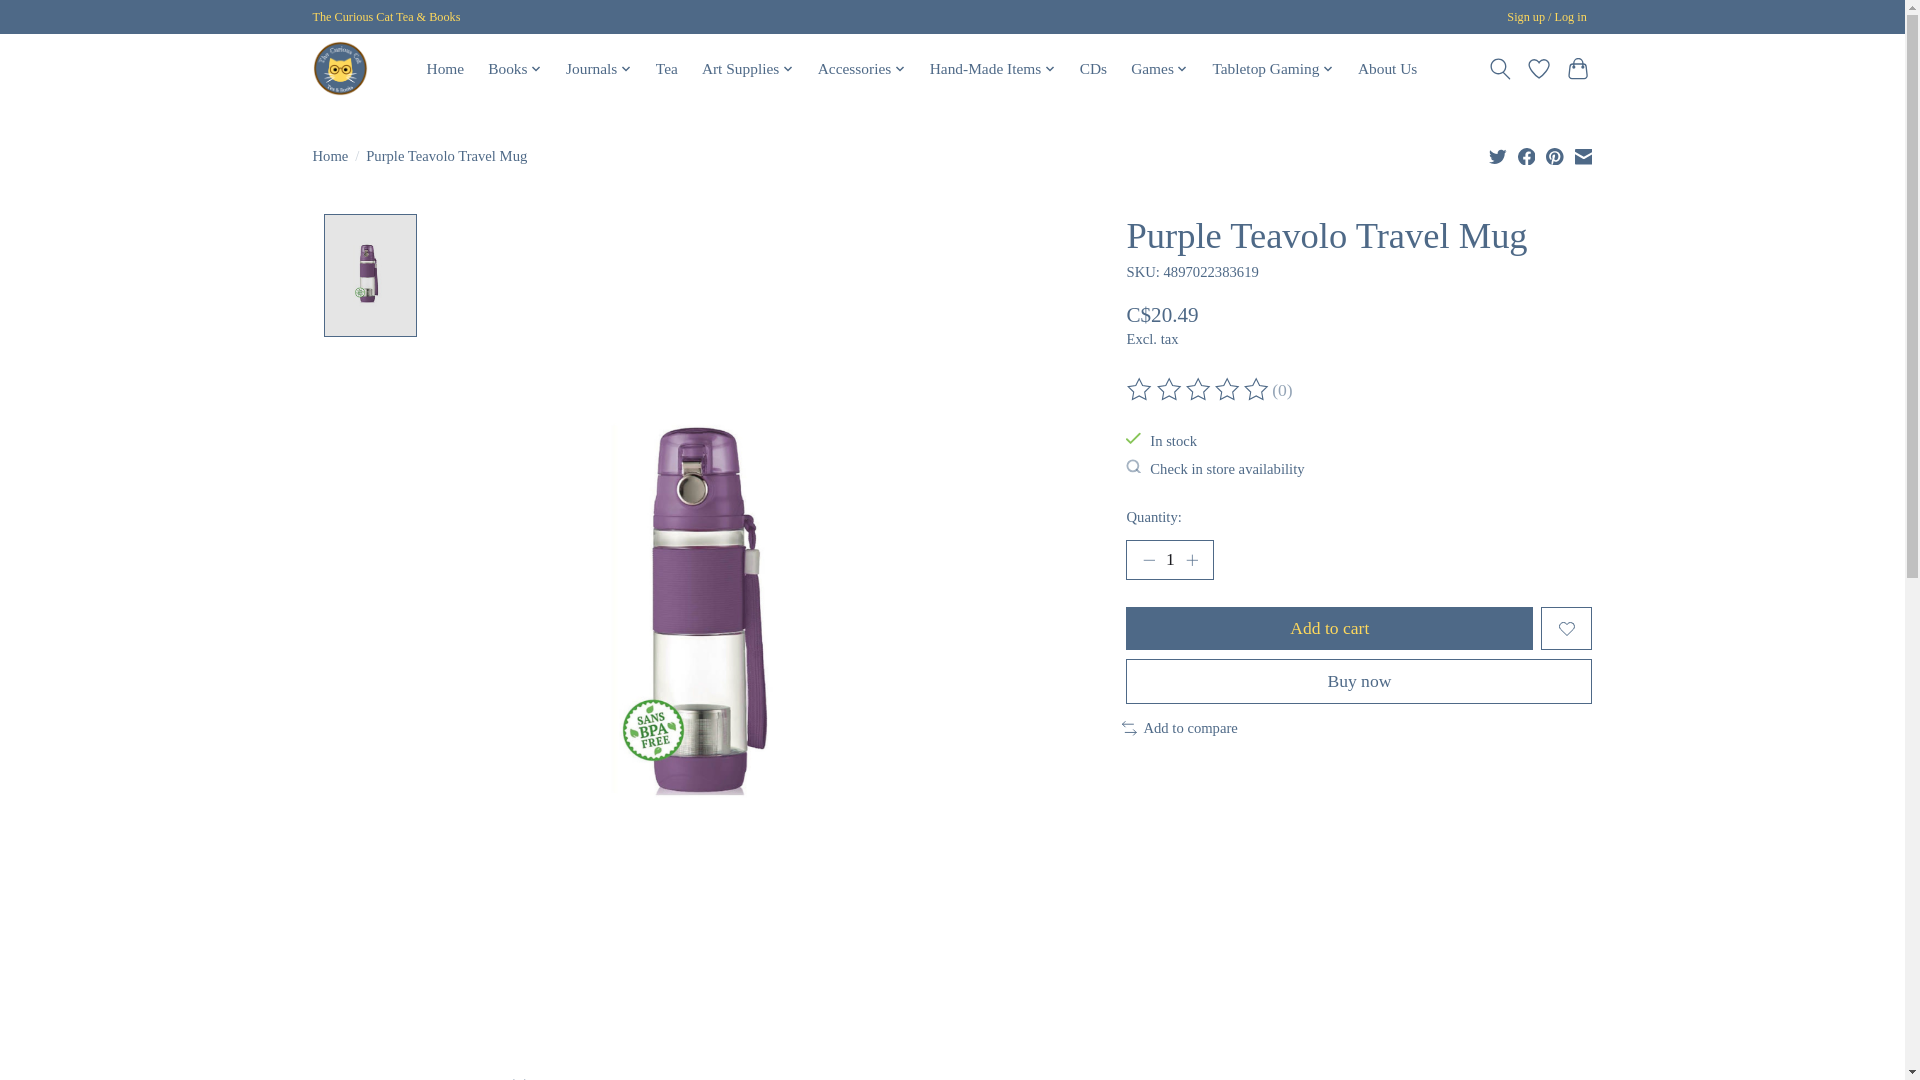 This screenshot has height=1080, width=1920. Describe the element at coordinates (1527, 156) in the screenshot. I see `Share on Facebook` at that location.